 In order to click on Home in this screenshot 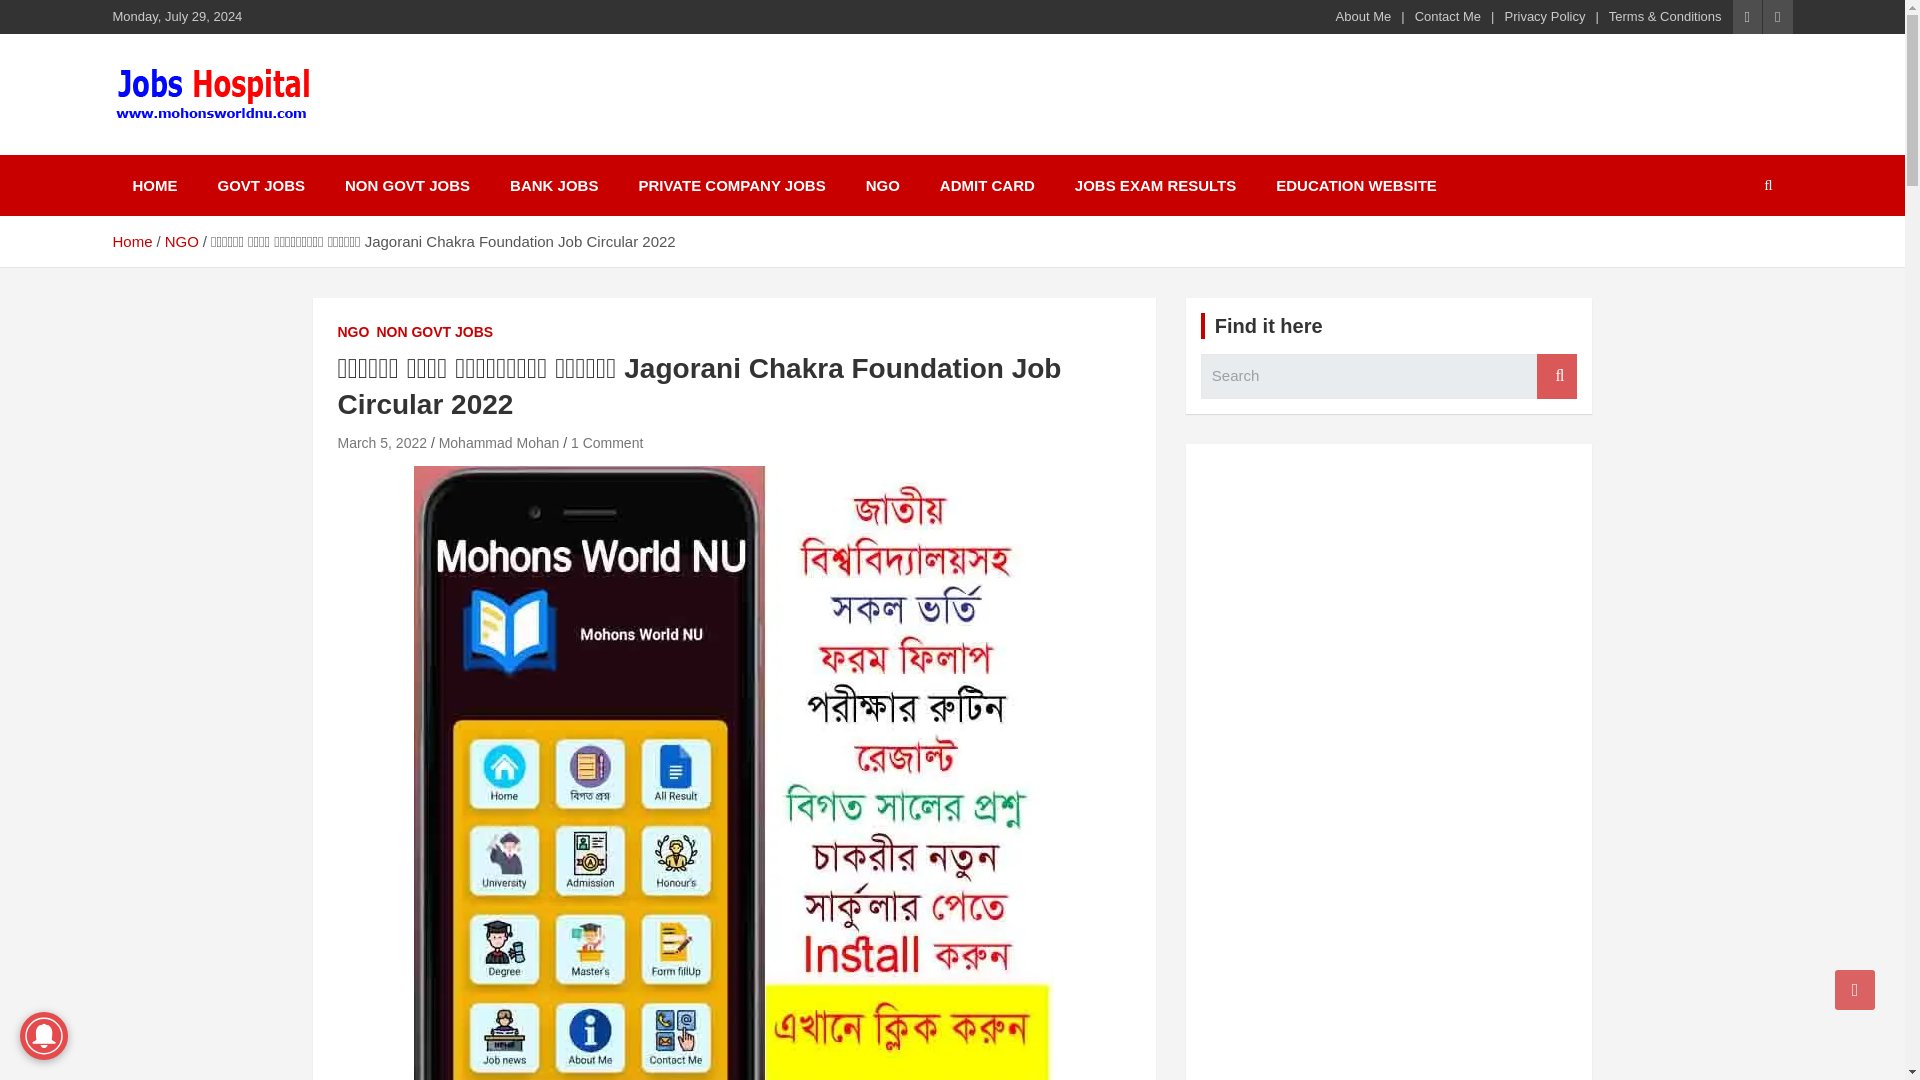, I will do `click(131, 241)`.